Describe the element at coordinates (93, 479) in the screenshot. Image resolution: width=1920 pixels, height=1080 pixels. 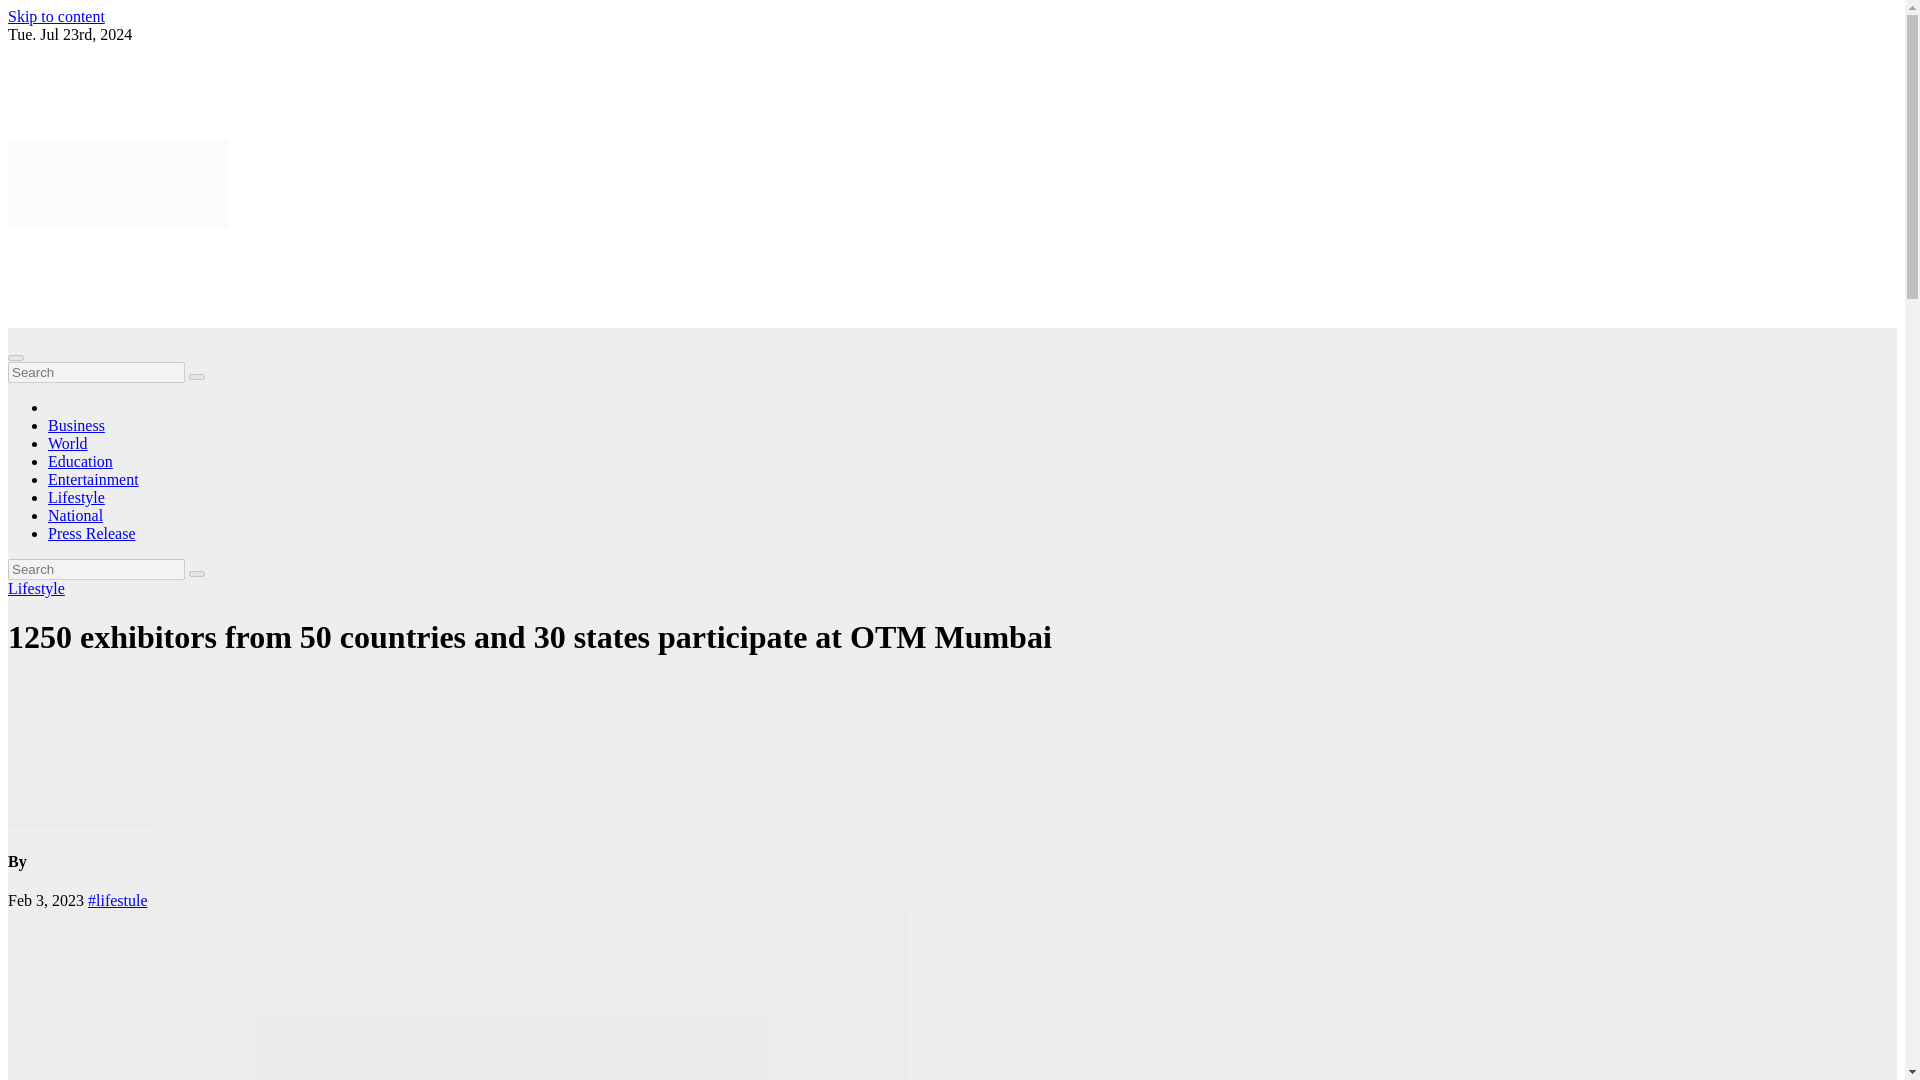
I see `Entertainment` at that location.